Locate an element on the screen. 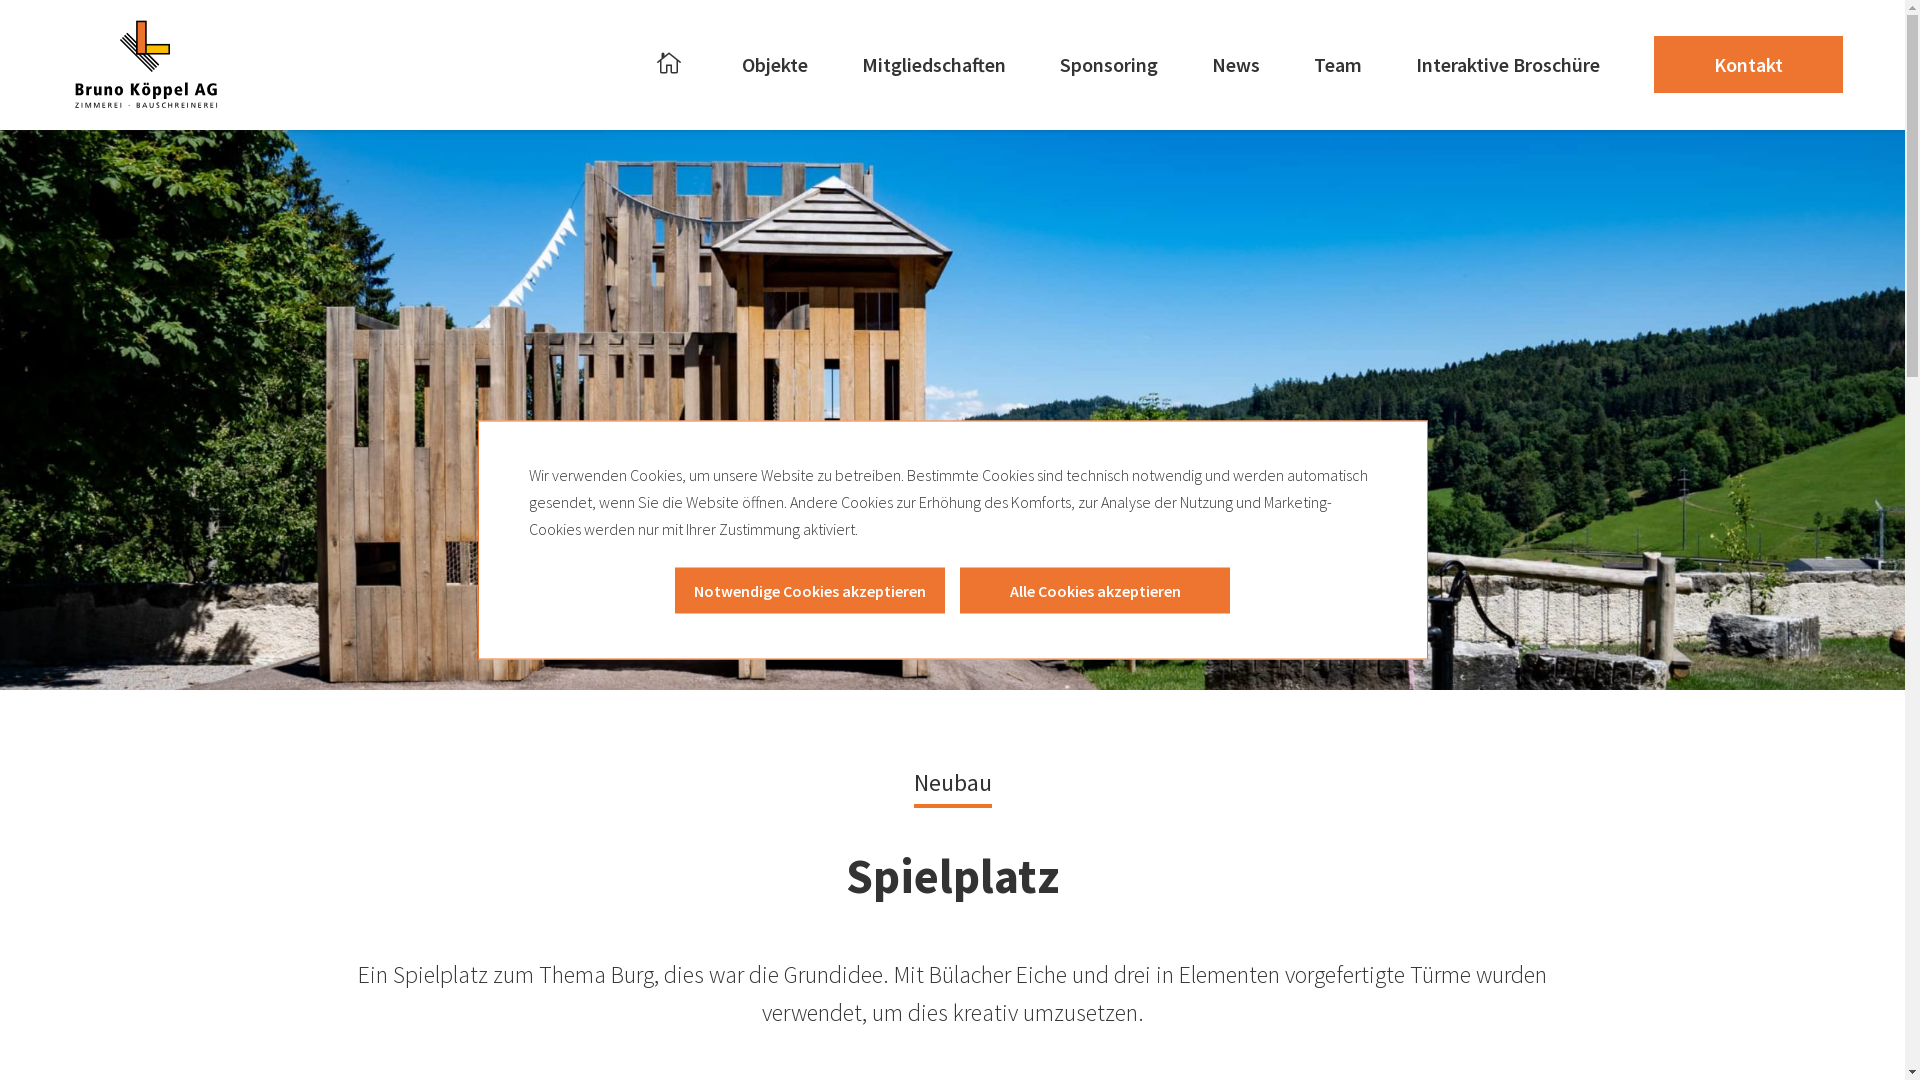 The height and width of the screenshot is (1080, 1920). Mitgliedschaften is located at coordinates (934, 65).